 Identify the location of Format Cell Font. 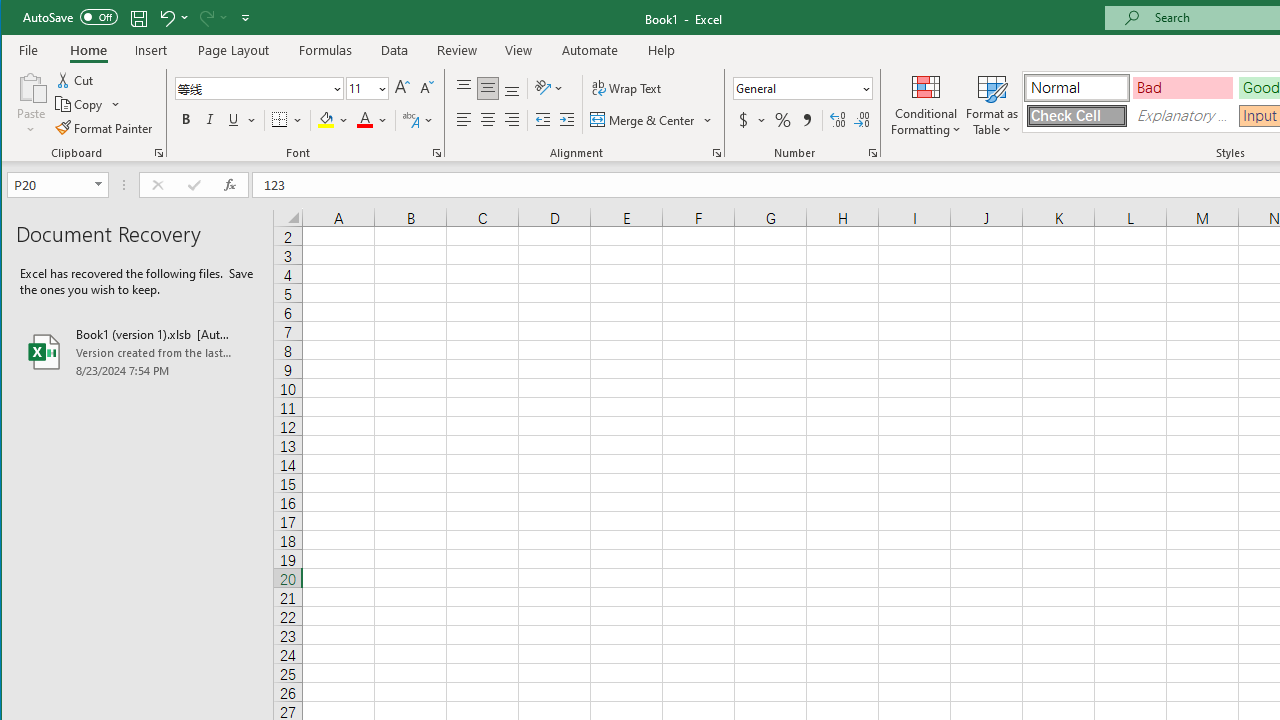
(436, 152).